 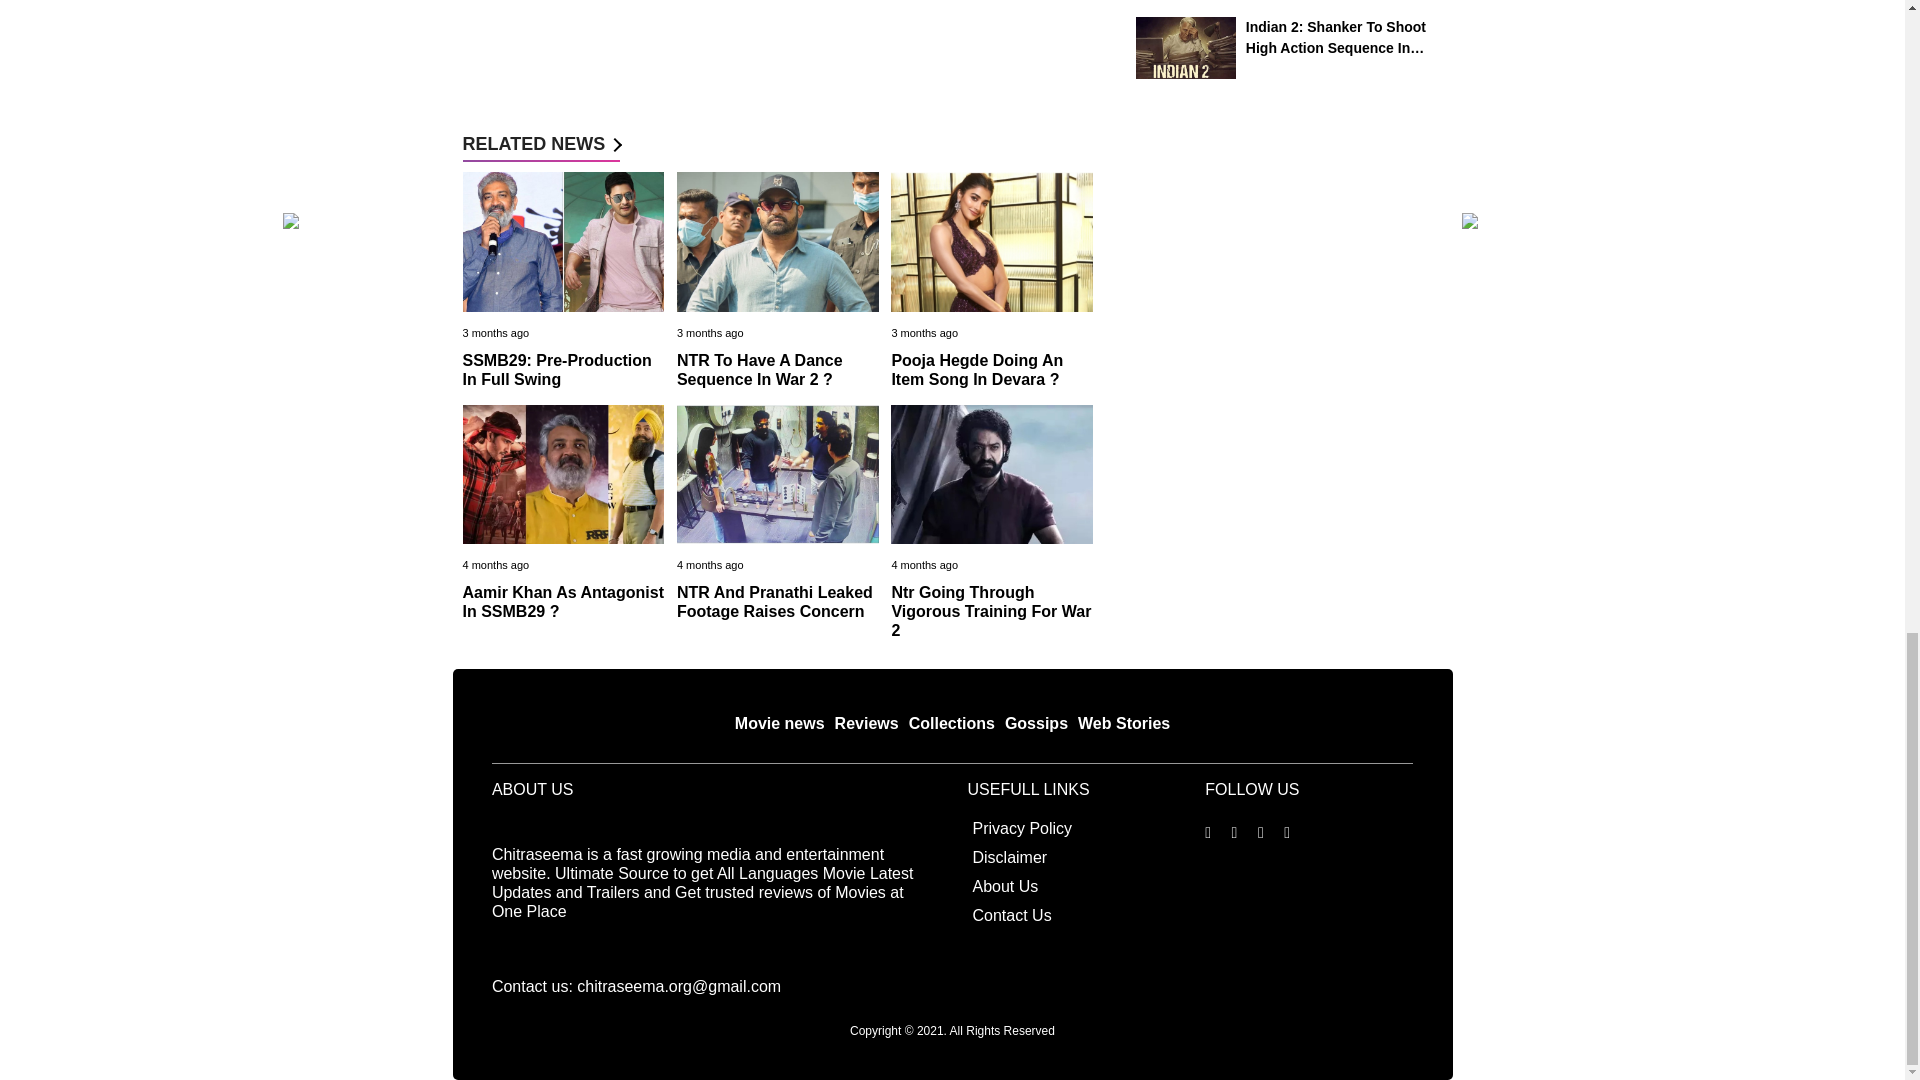 I want to click on NTR And Pranathi Leaked Footage Raises Concern, so click(x=775, y=602).